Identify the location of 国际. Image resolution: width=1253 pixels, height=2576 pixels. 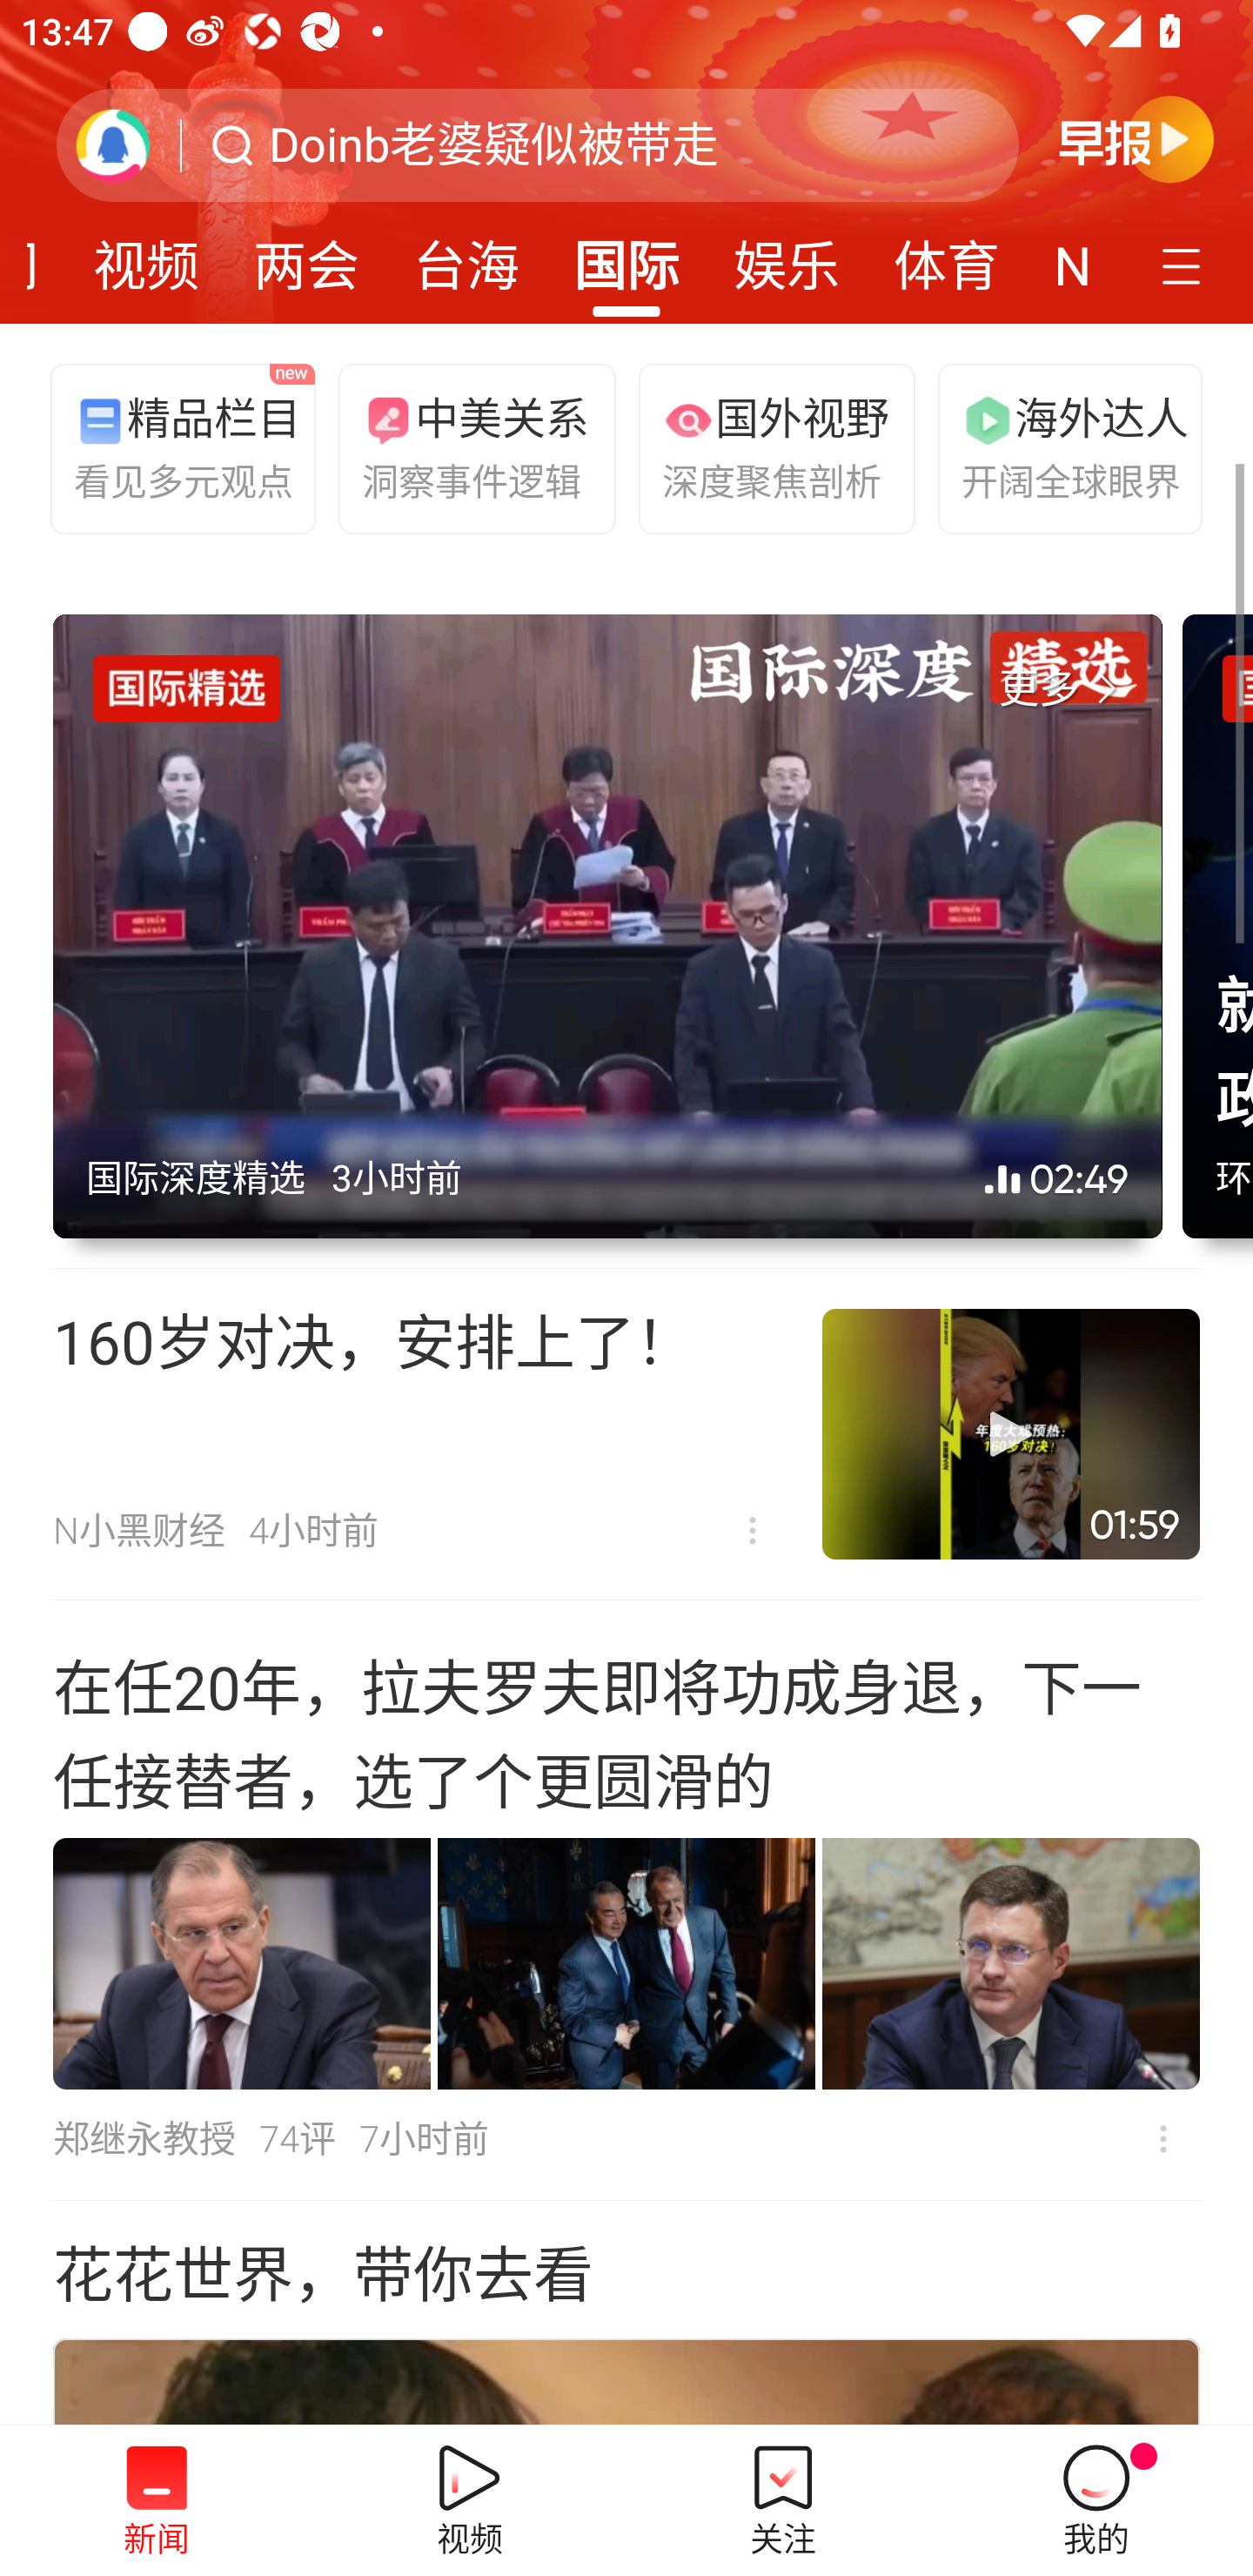
(626, 256).